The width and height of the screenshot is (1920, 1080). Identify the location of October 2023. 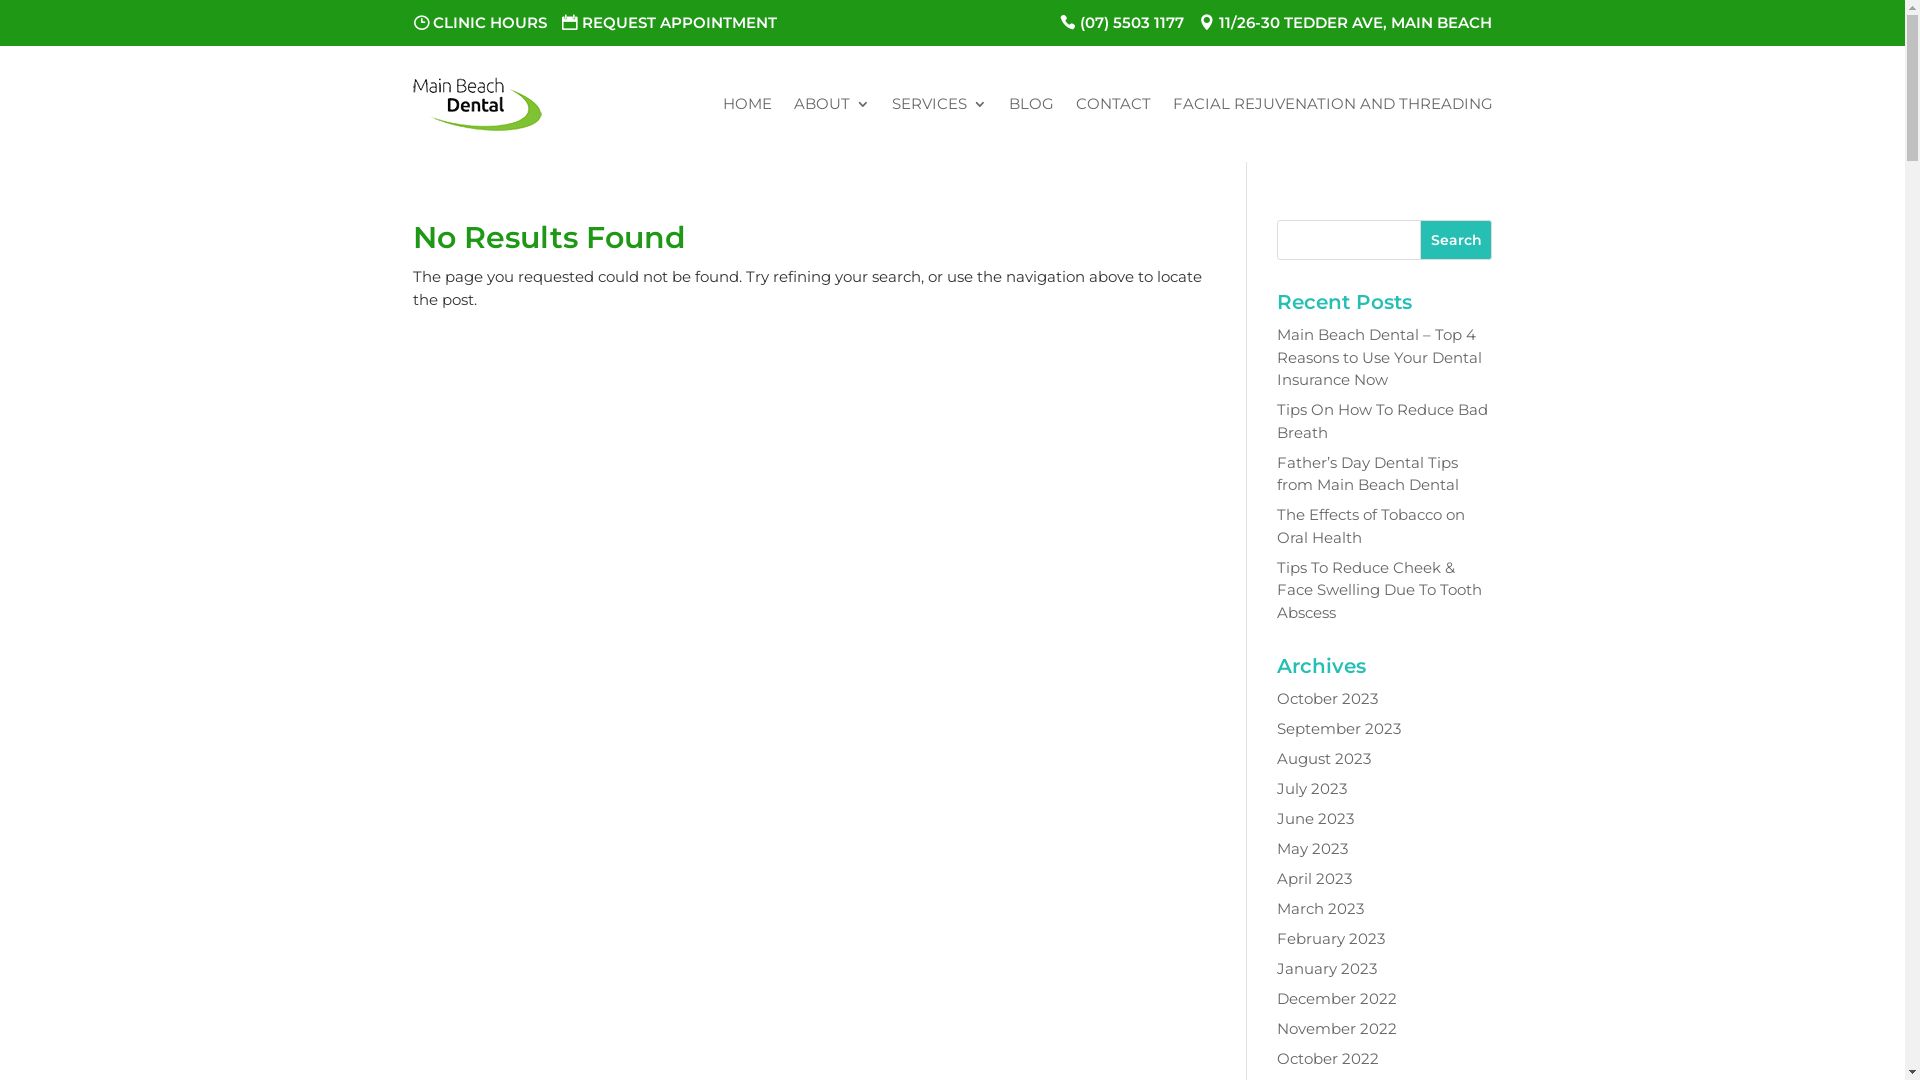
(1328, 698).